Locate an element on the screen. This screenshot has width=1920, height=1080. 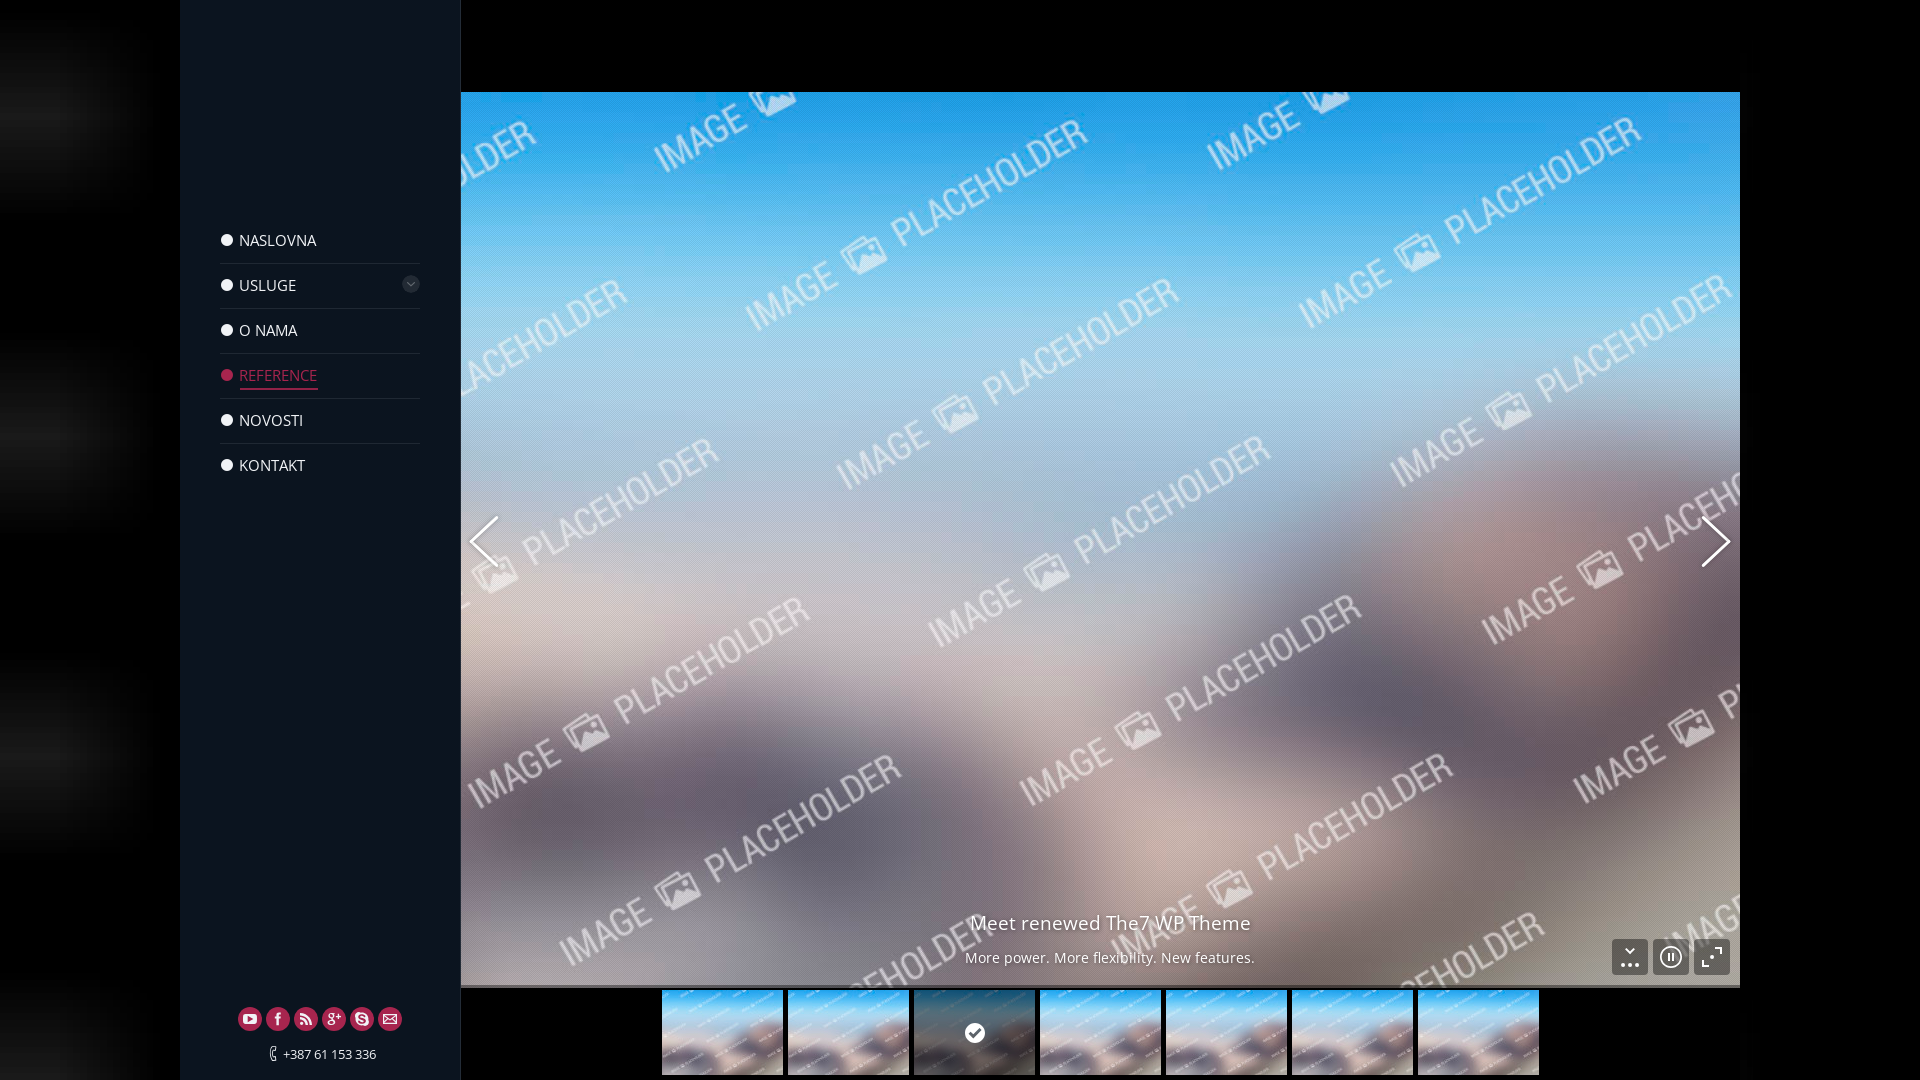
Rss is located at coordinates (306, 1019).